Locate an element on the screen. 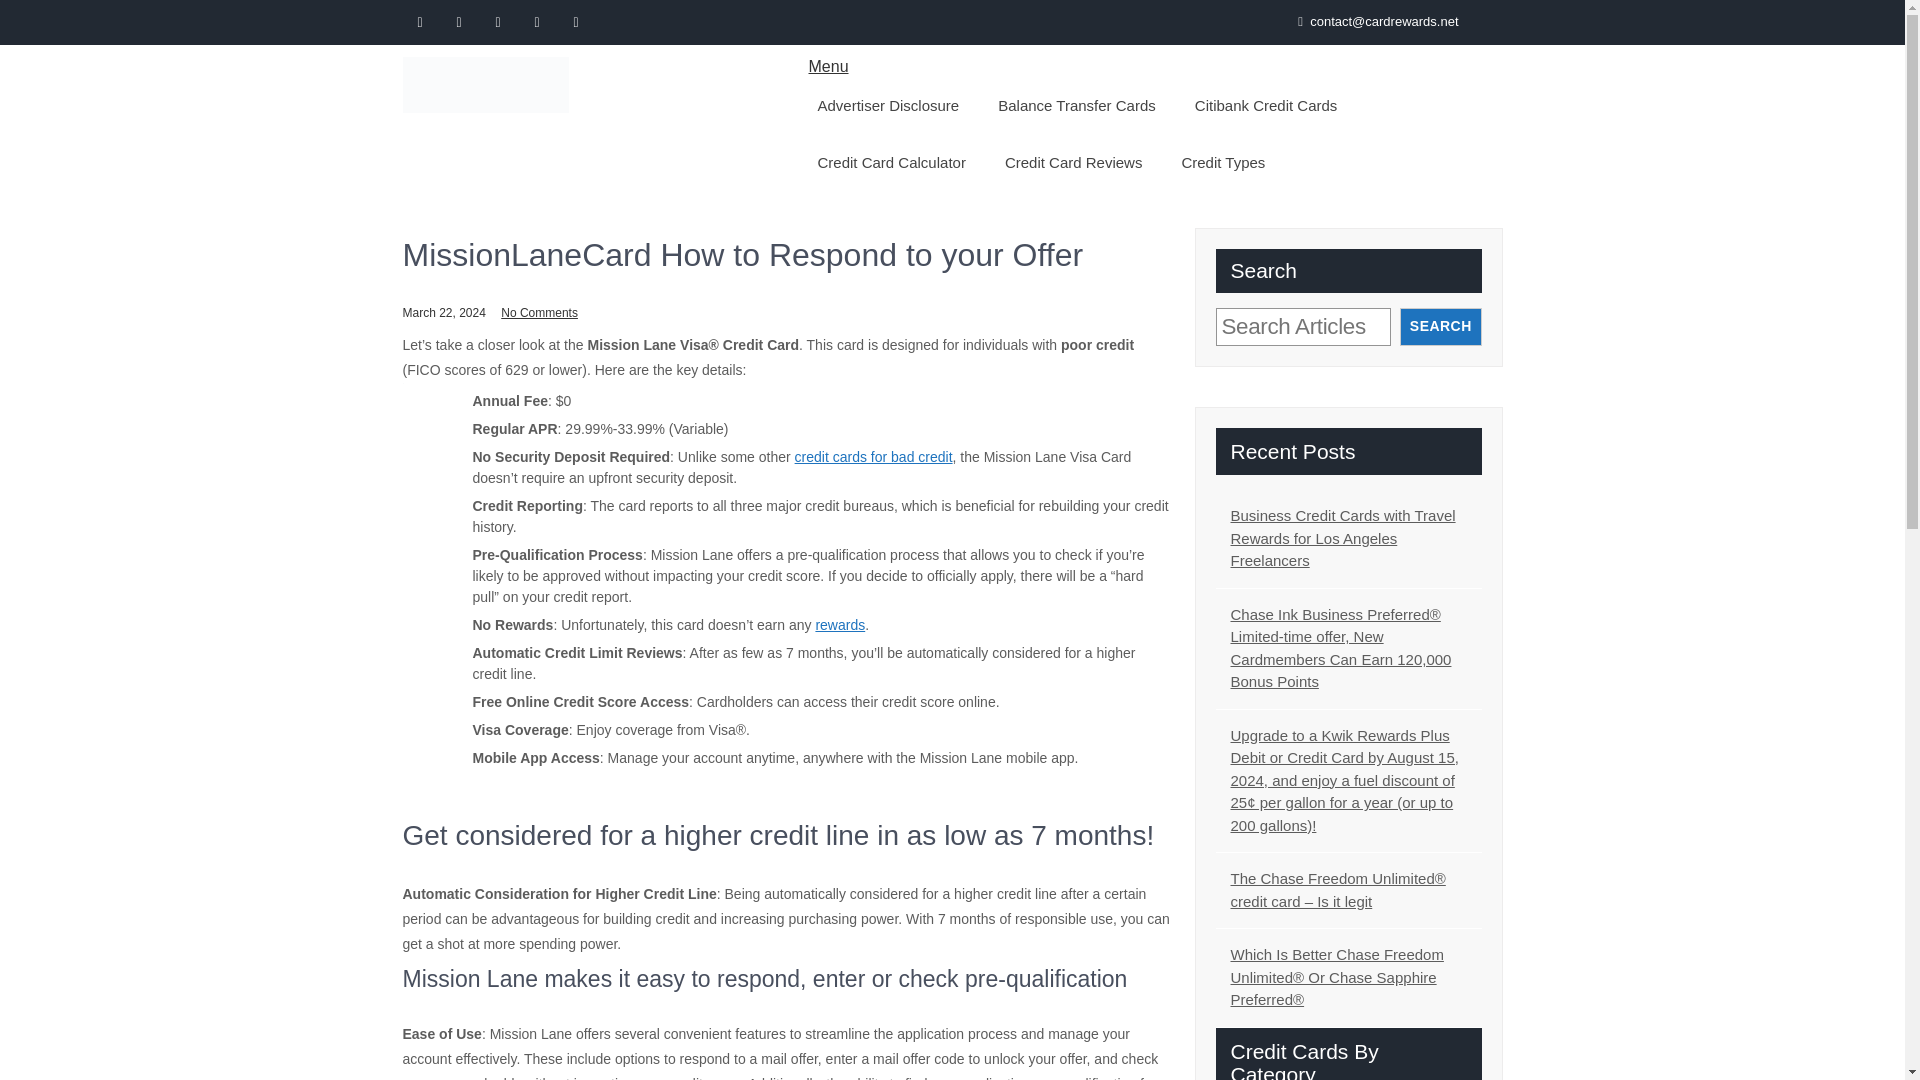  Advertiser Disclosure is located at coordinates (888, 104).